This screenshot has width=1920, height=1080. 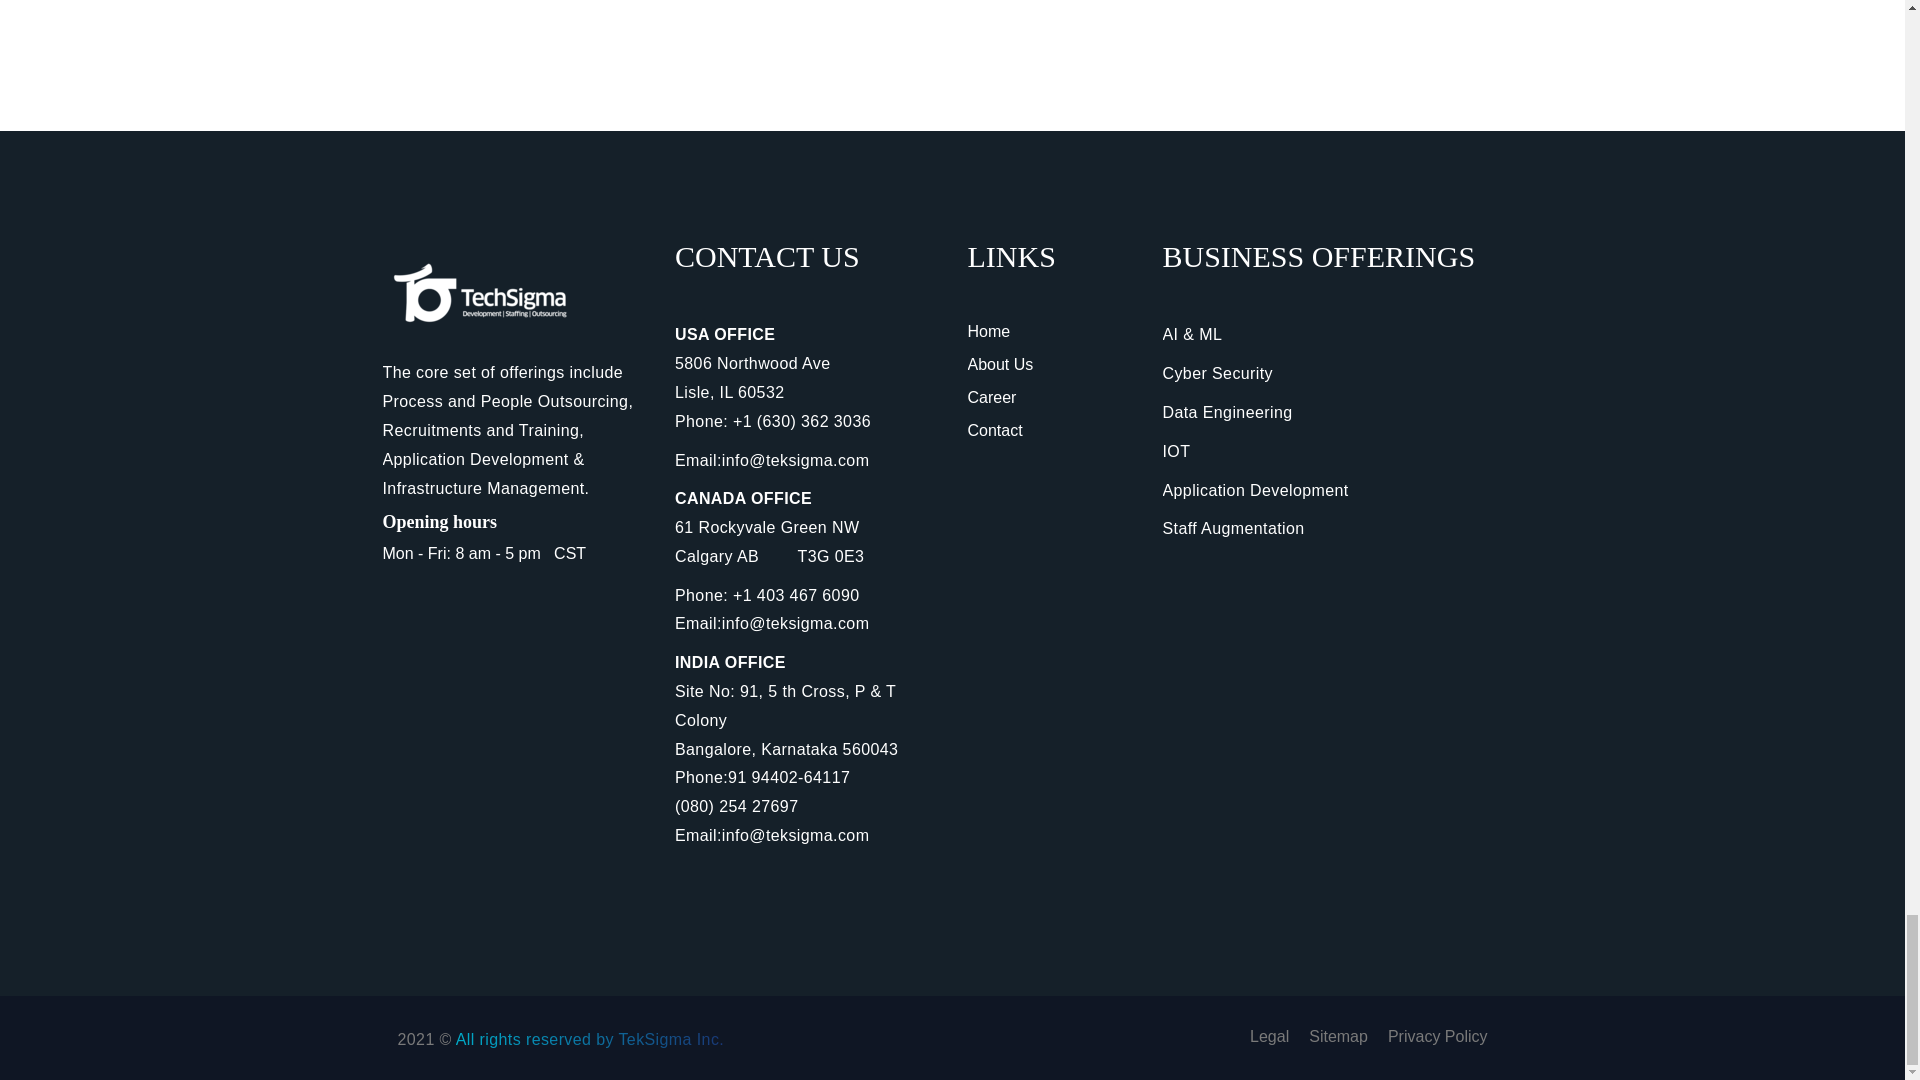 I want to click on Home, so click(x=989, y=331).